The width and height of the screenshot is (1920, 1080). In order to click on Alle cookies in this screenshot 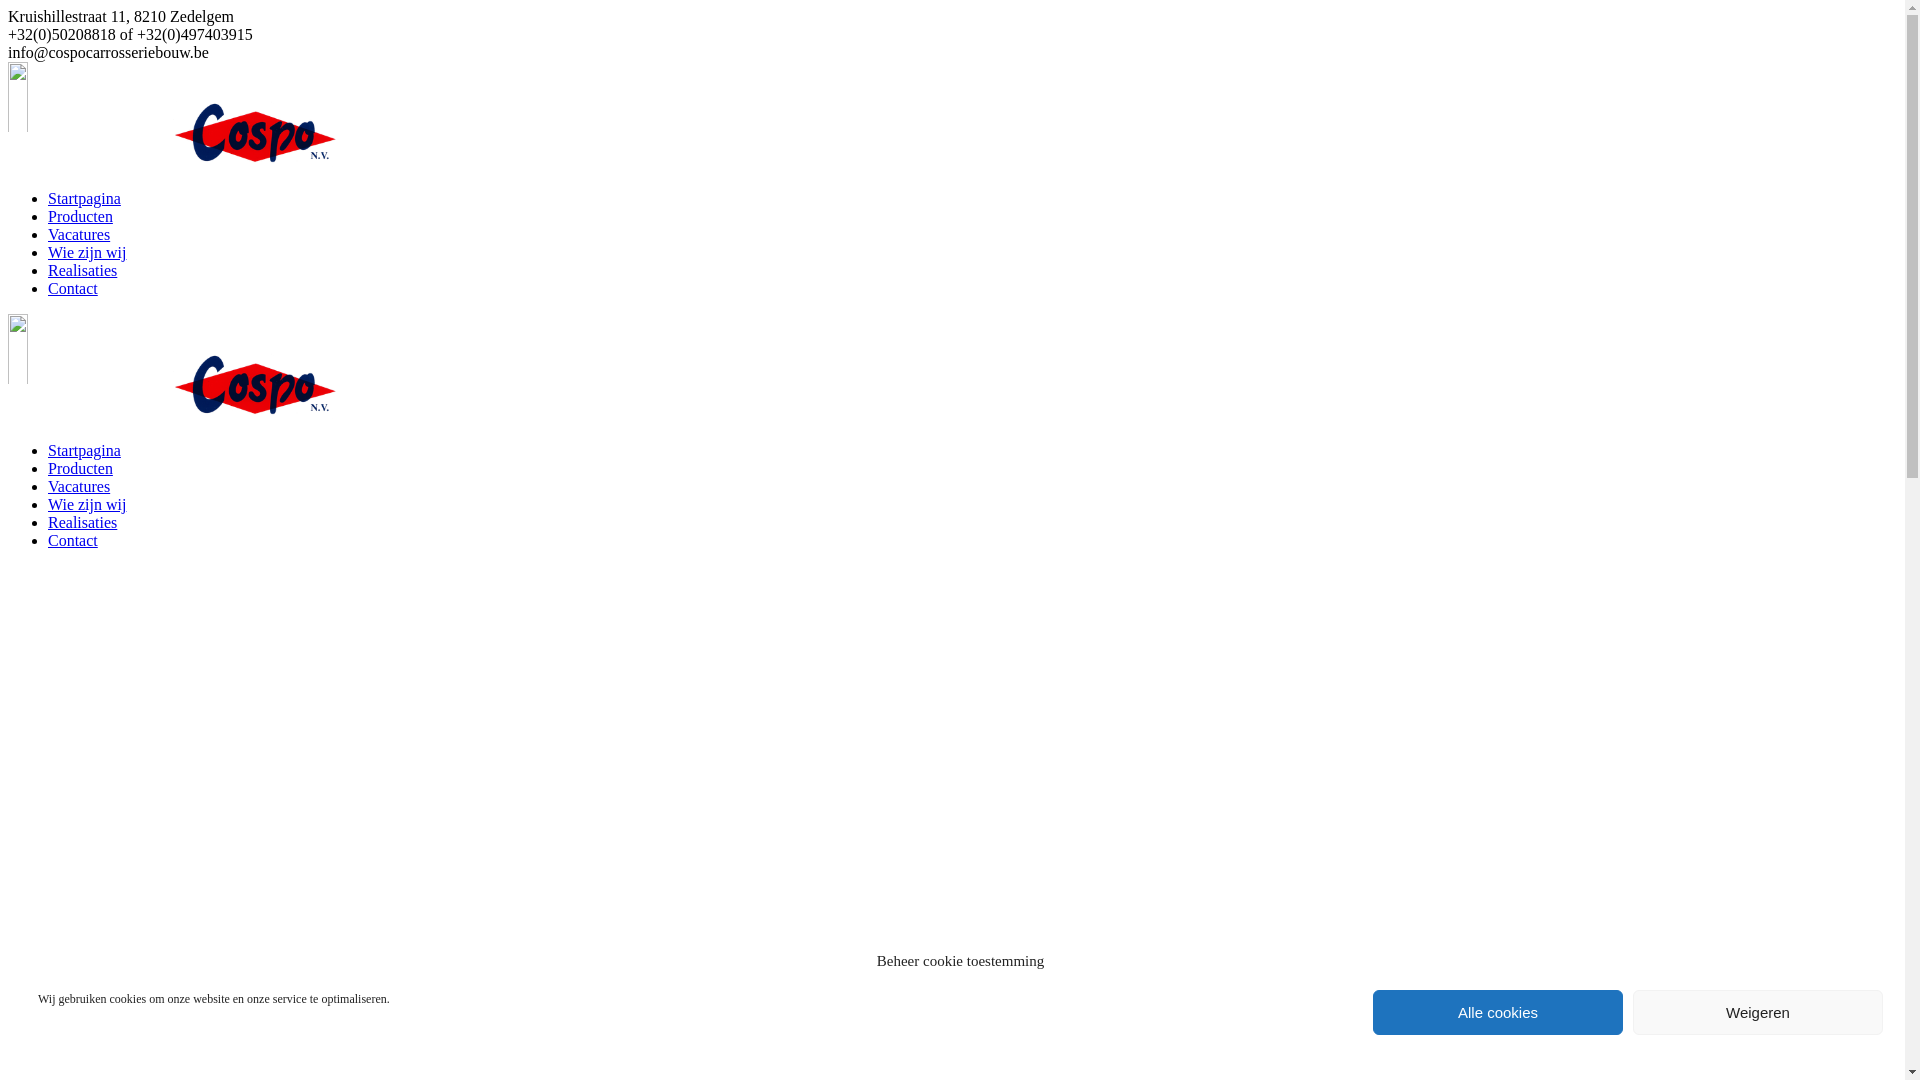, I will do `click(1498, 1012)`.